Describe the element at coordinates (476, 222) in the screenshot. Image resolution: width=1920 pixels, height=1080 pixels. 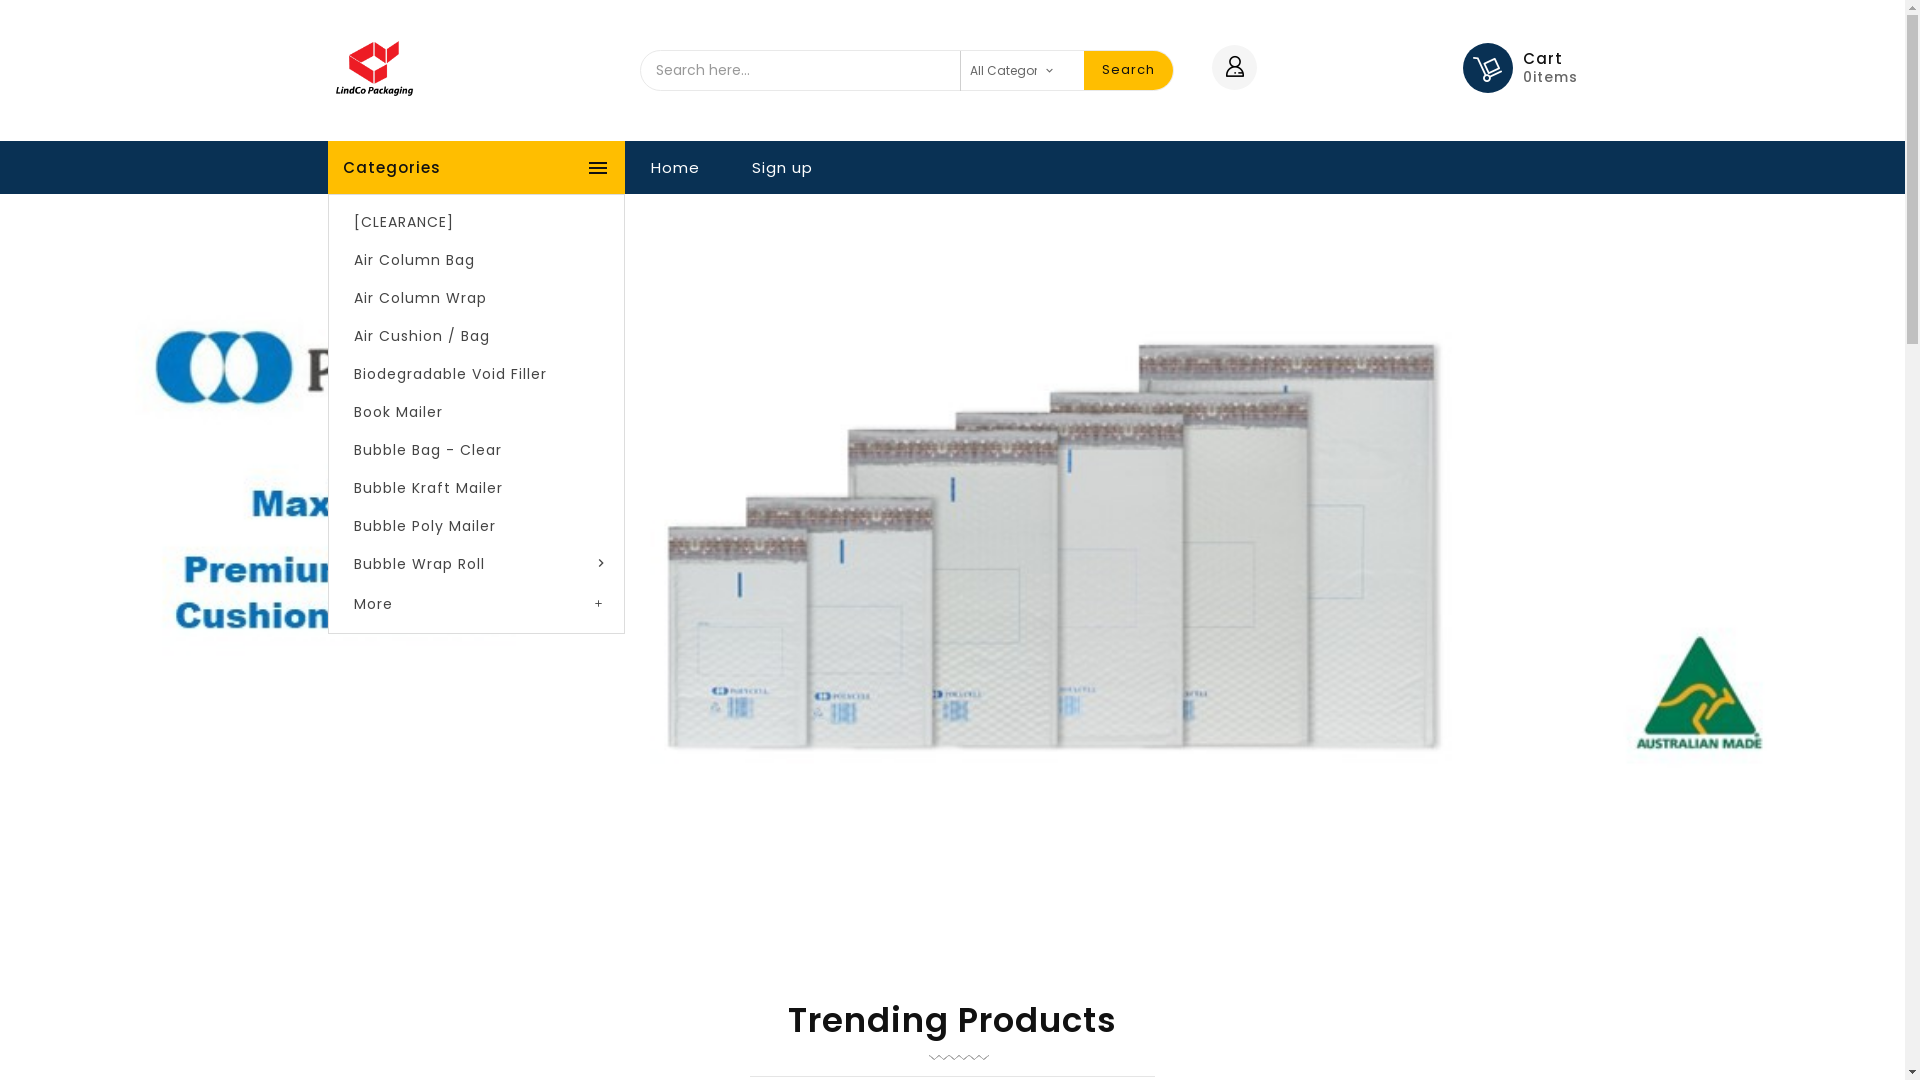
I see `[CLEARANCE]` at that location.